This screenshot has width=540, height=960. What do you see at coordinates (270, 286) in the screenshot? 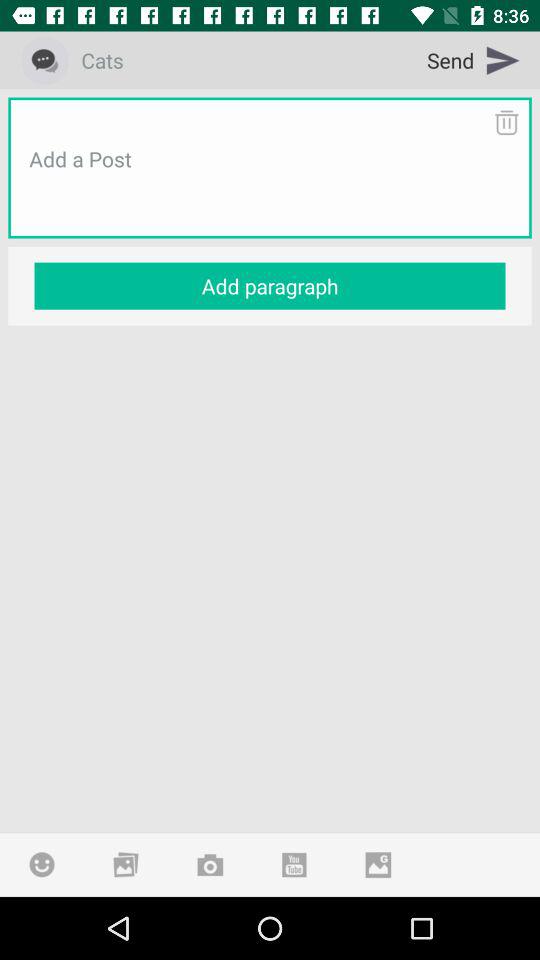
I see `click the add paragraph` at bounding box center [270, 286].